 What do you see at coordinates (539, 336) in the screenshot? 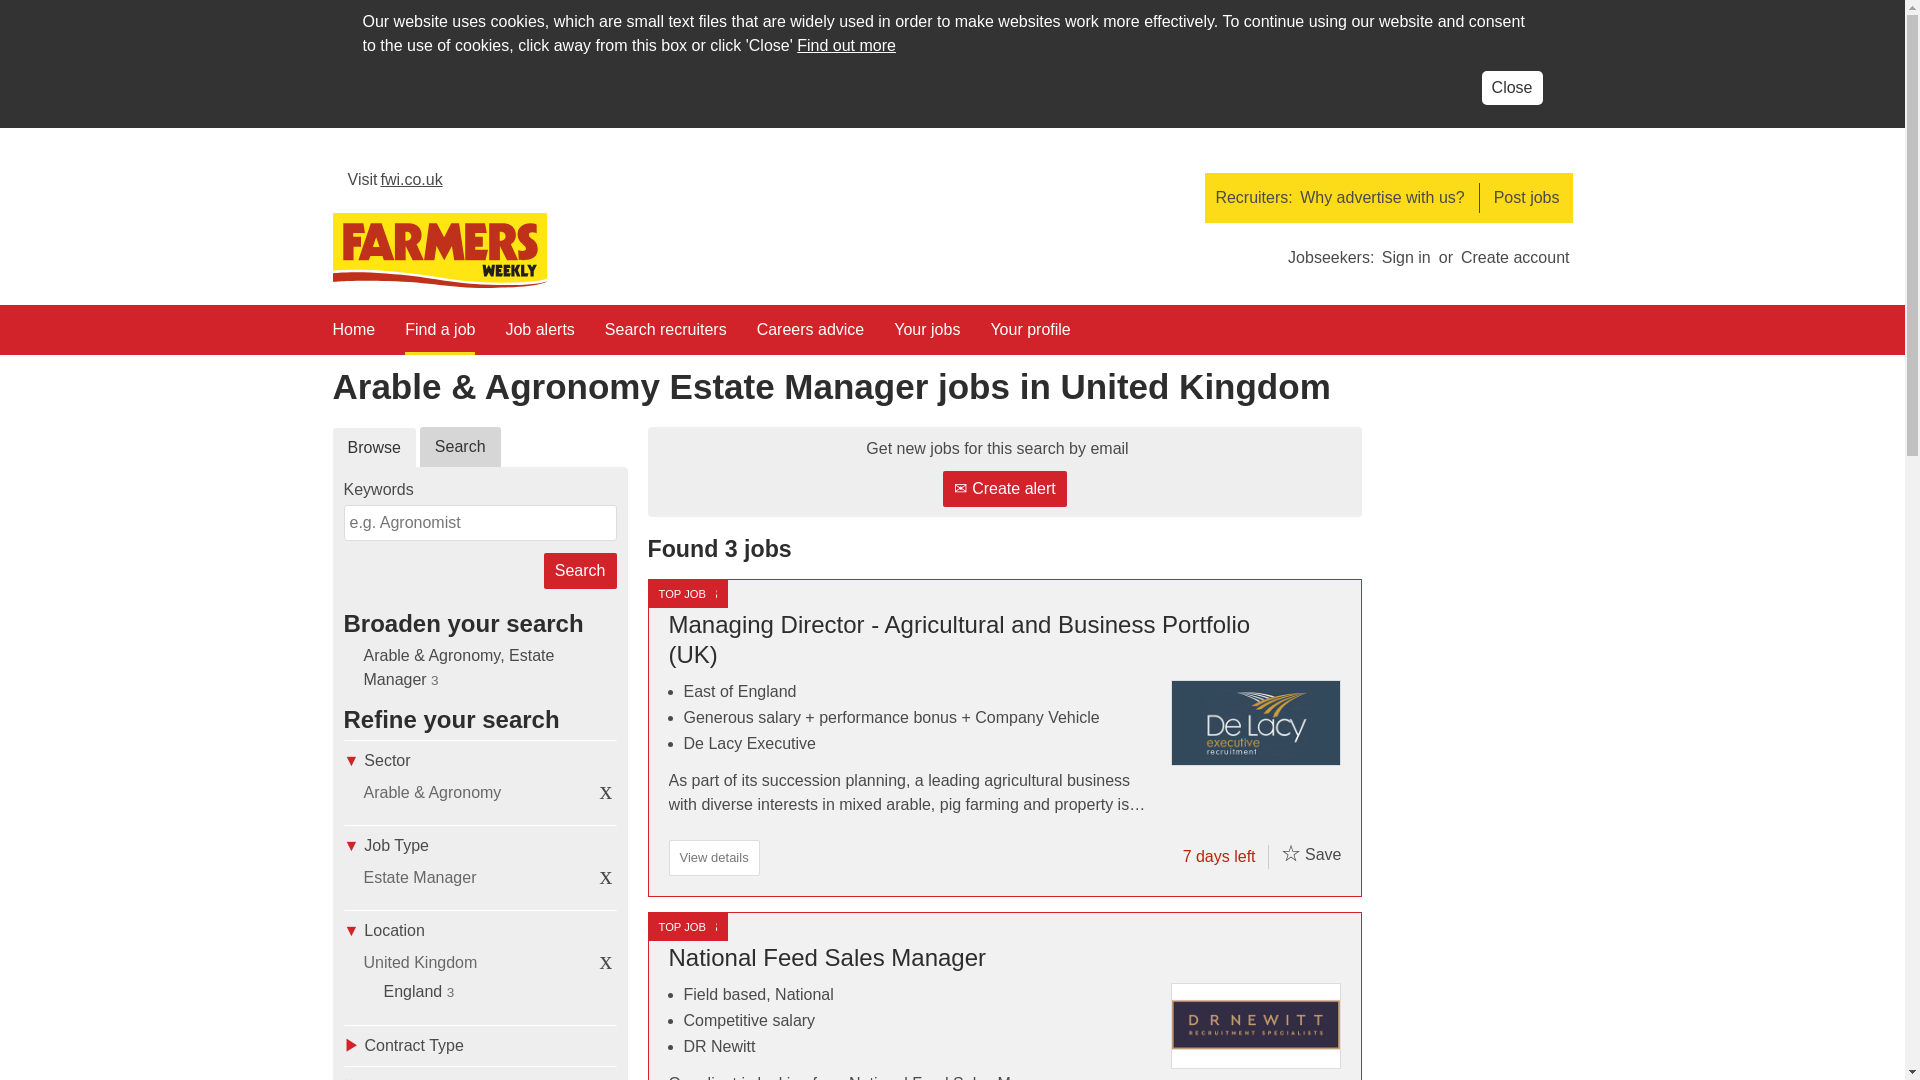
I see `Job alerts` at bounding box center [539, 336].